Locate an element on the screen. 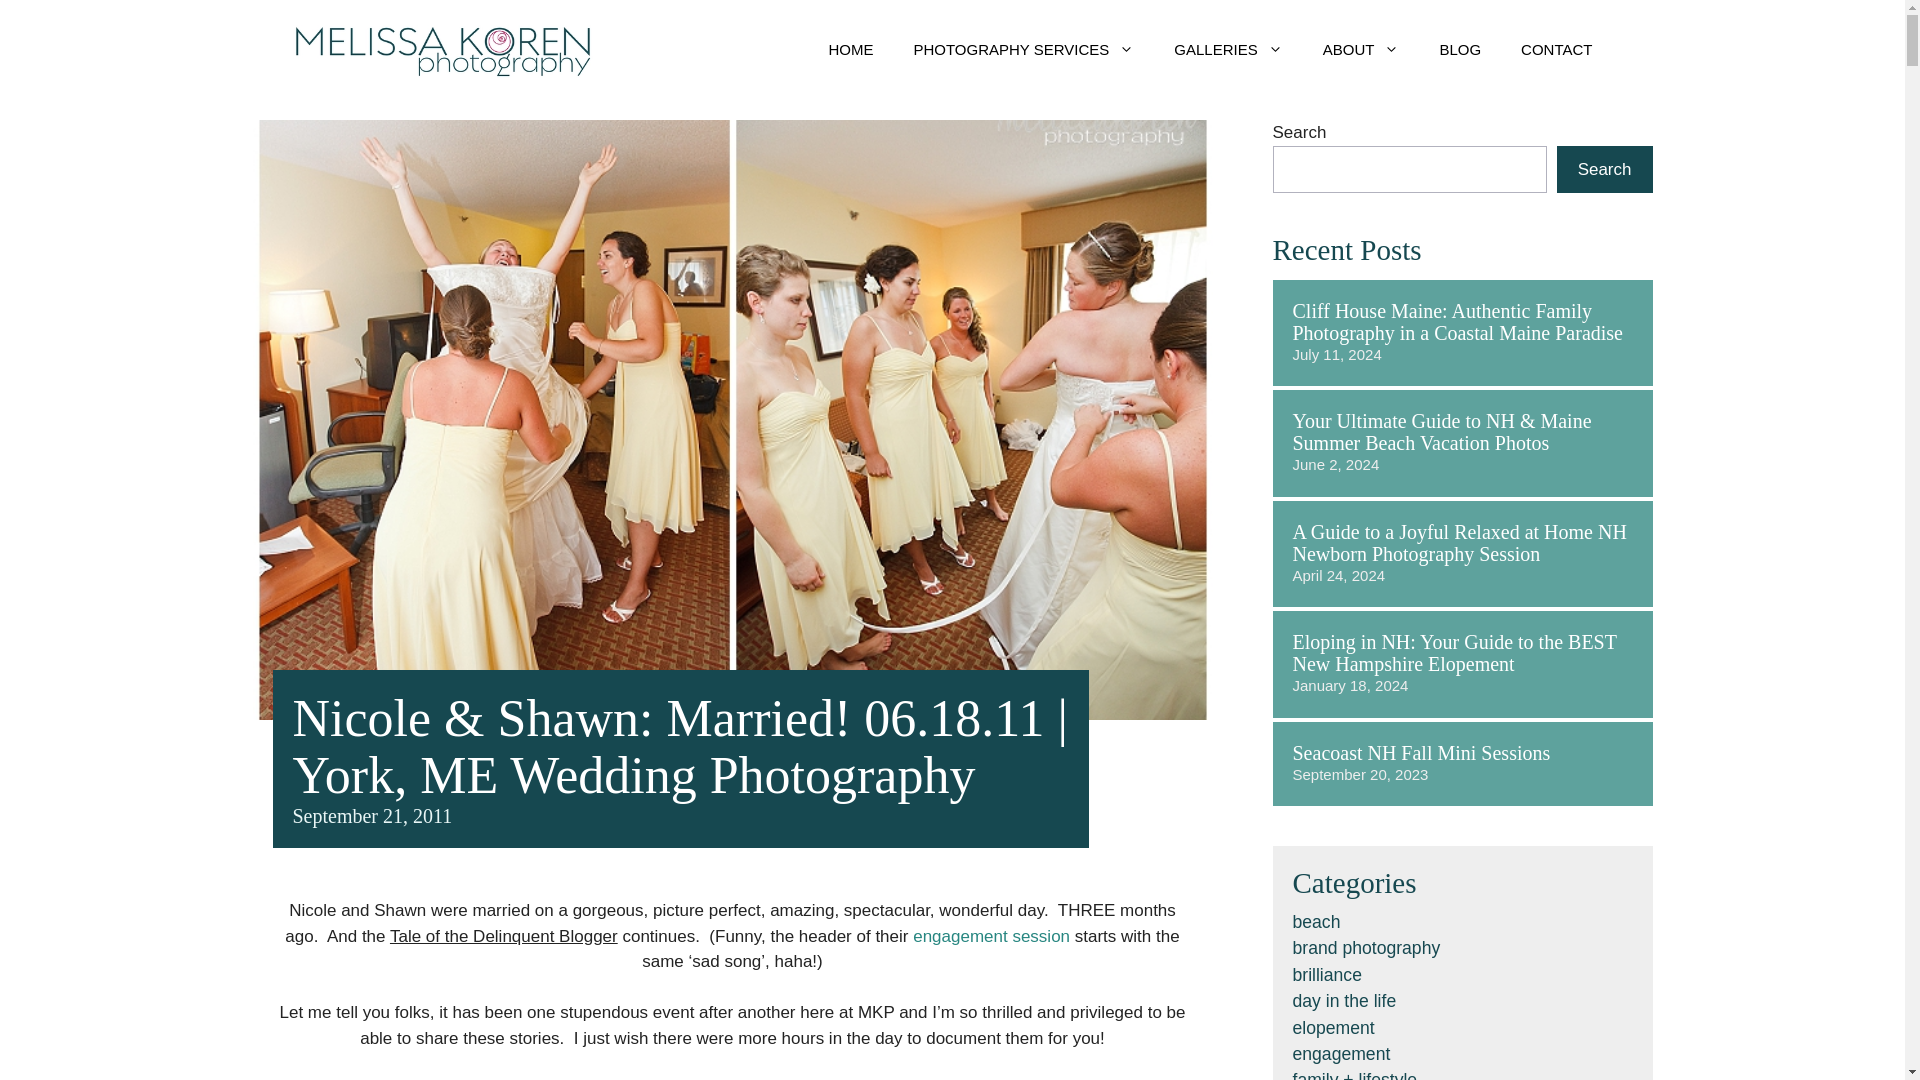 The height and width of the screenshot is (1080, 1920). engagement session is located at coordinates (991, 936).